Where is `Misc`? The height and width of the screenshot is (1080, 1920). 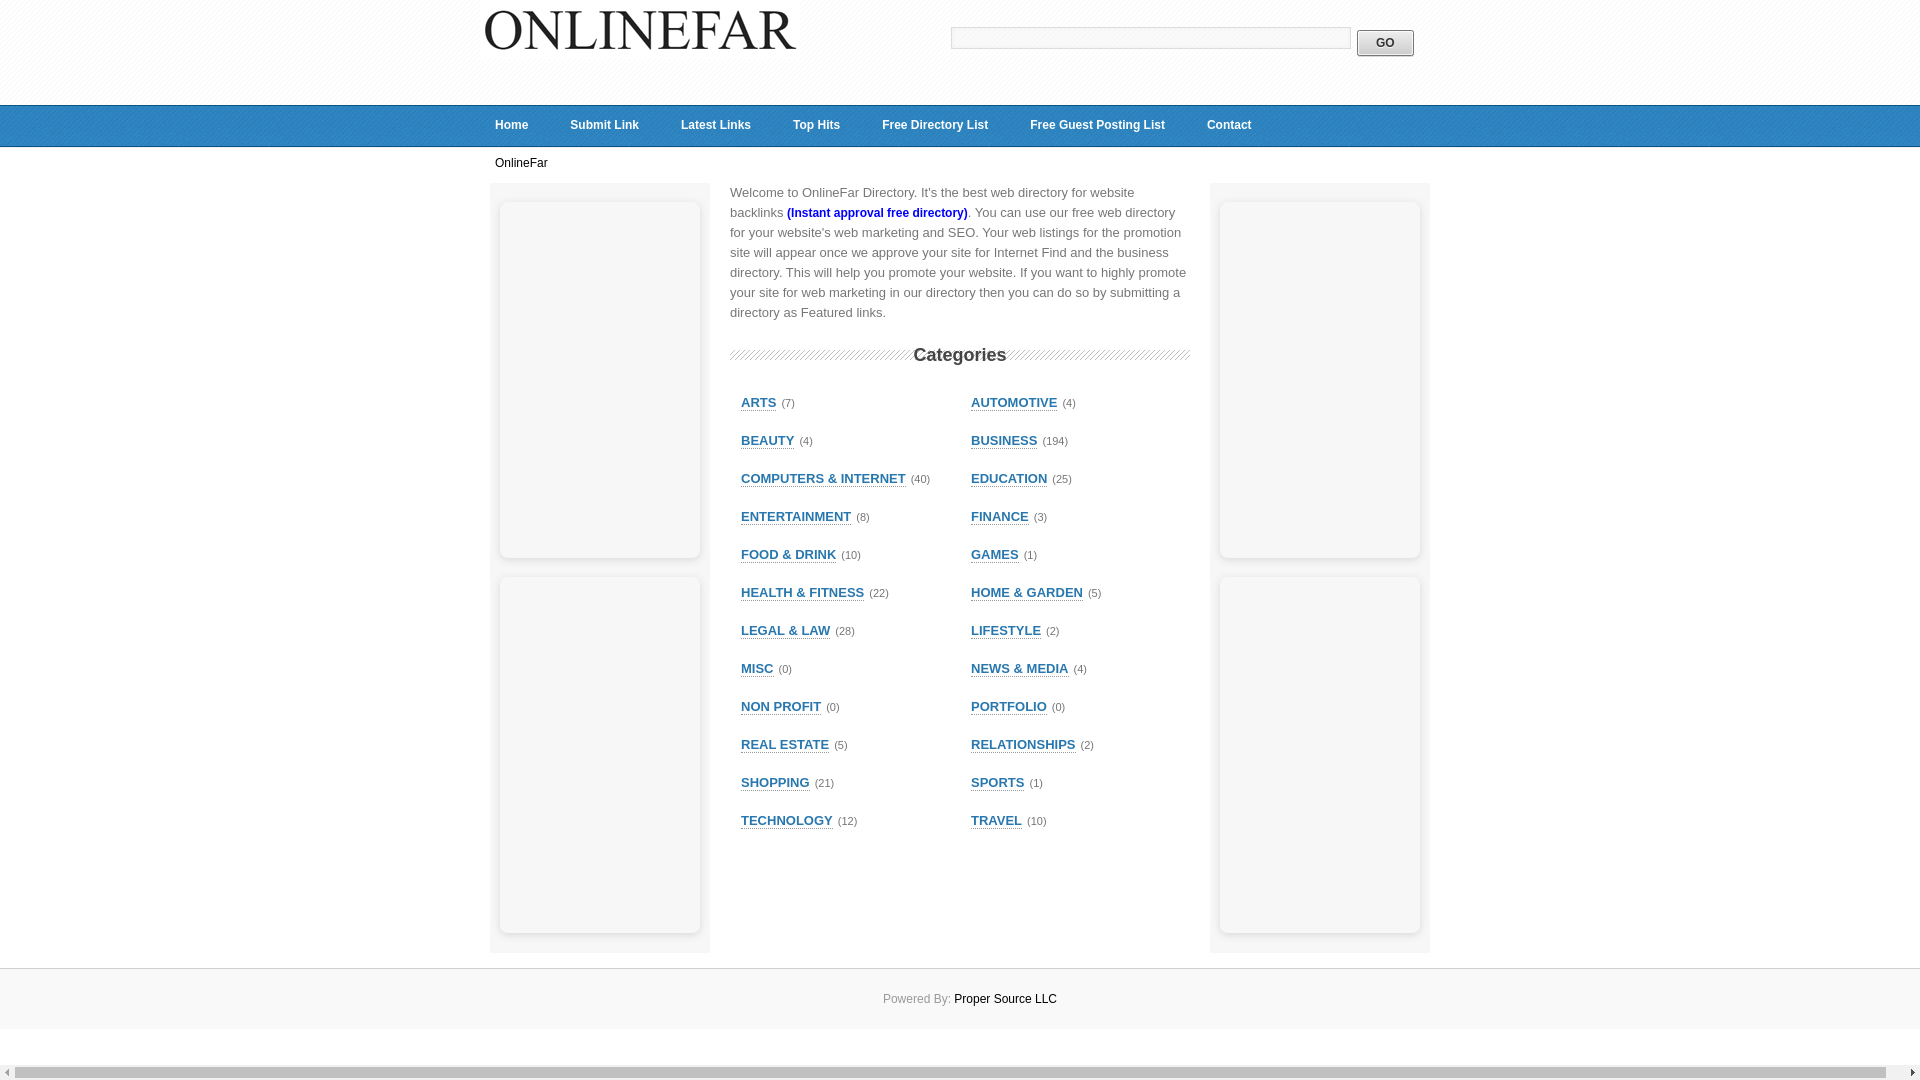 Misc is located at coordinates (757, 668).